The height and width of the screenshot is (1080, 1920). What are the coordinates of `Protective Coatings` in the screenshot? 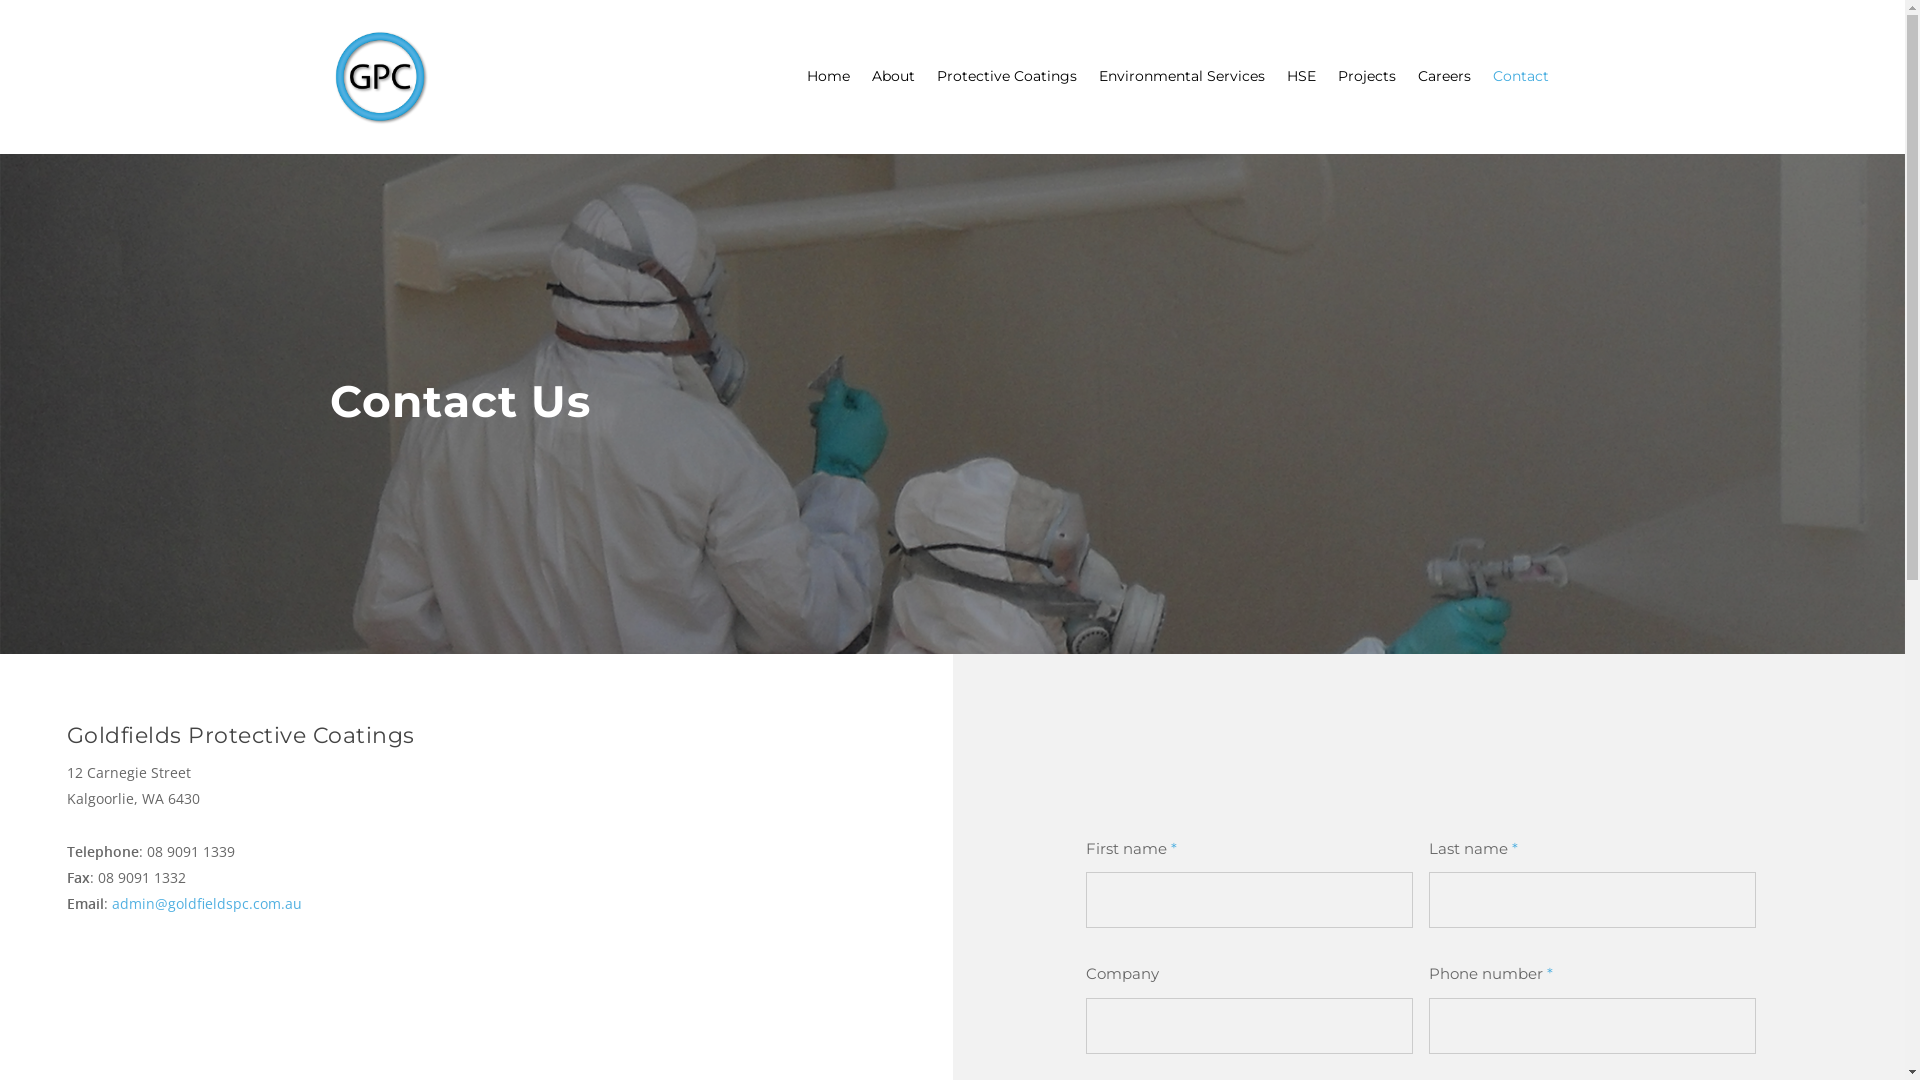 It's located at (1007, 91).